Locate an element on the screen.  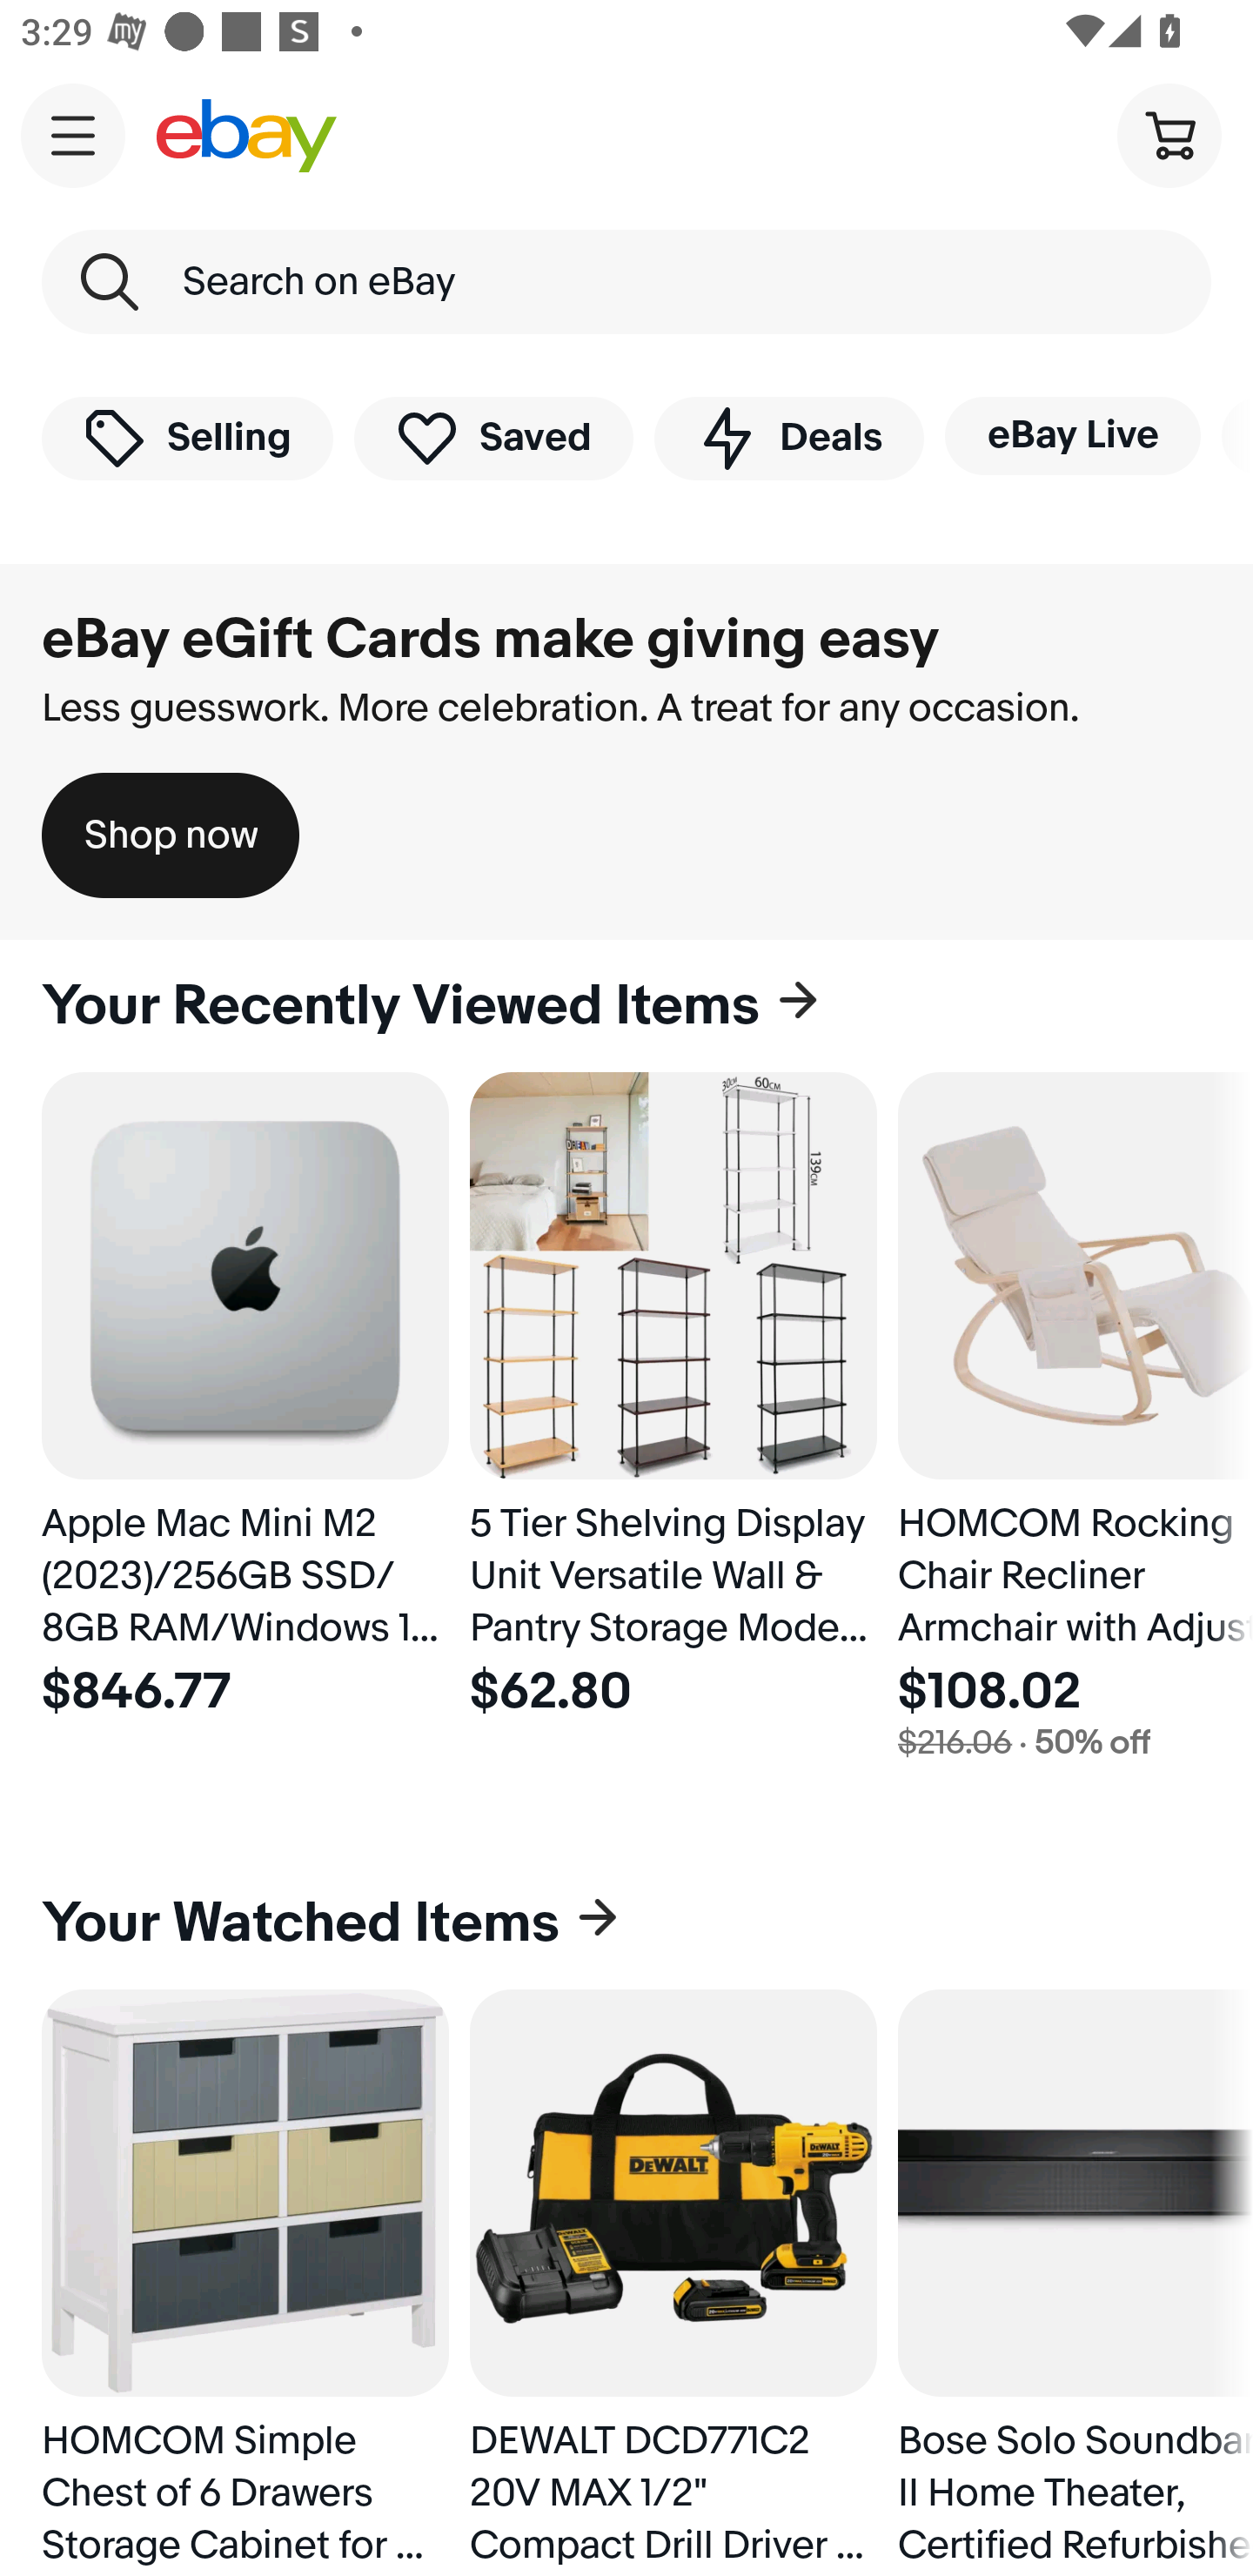
Deals is located at coordinates (788, 437).